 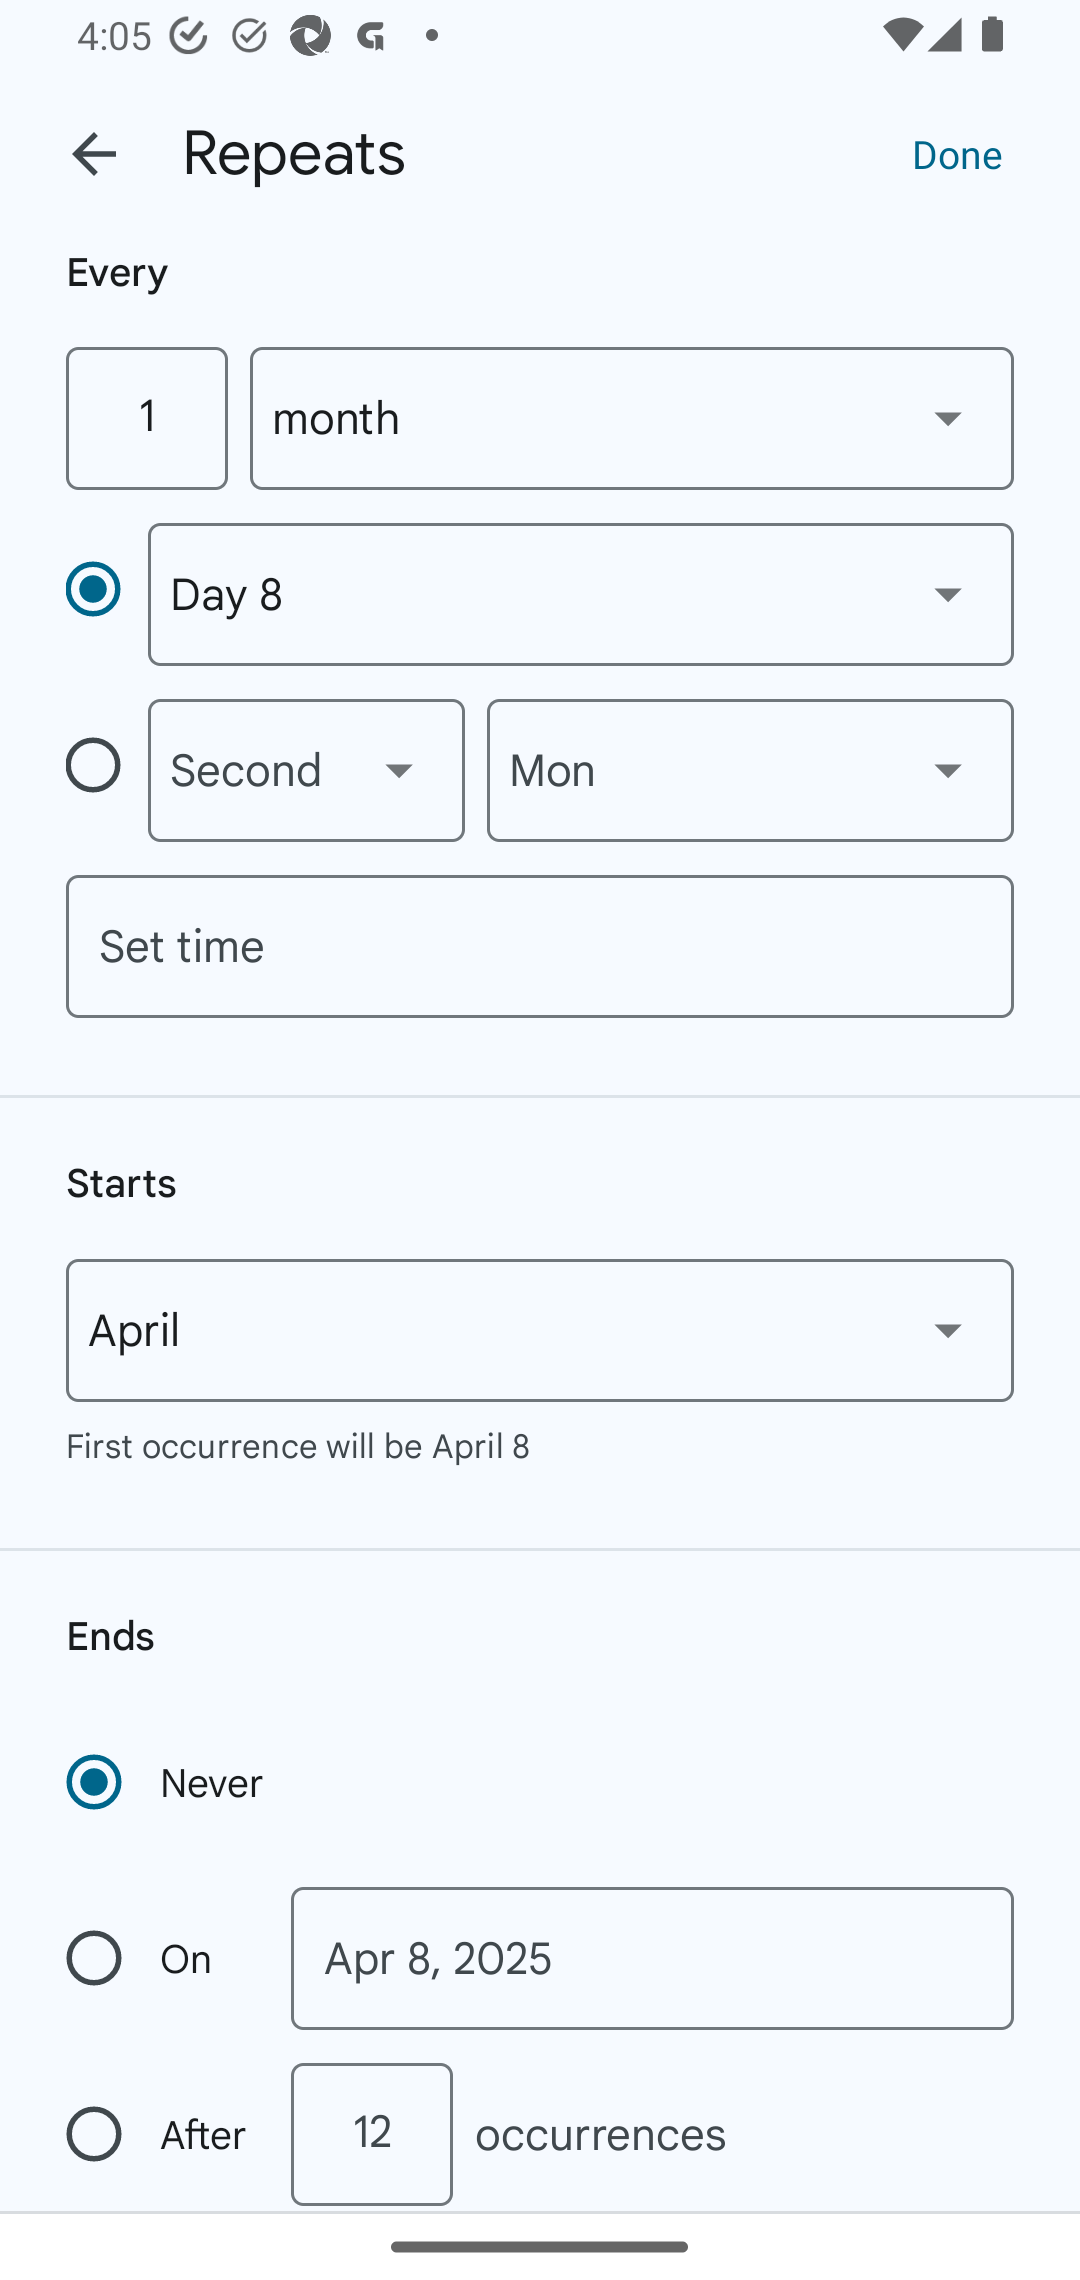 What do you see at coordinates (580, 594) in the screenshot?
I see `Day 8` at bounding box center [580, 594].